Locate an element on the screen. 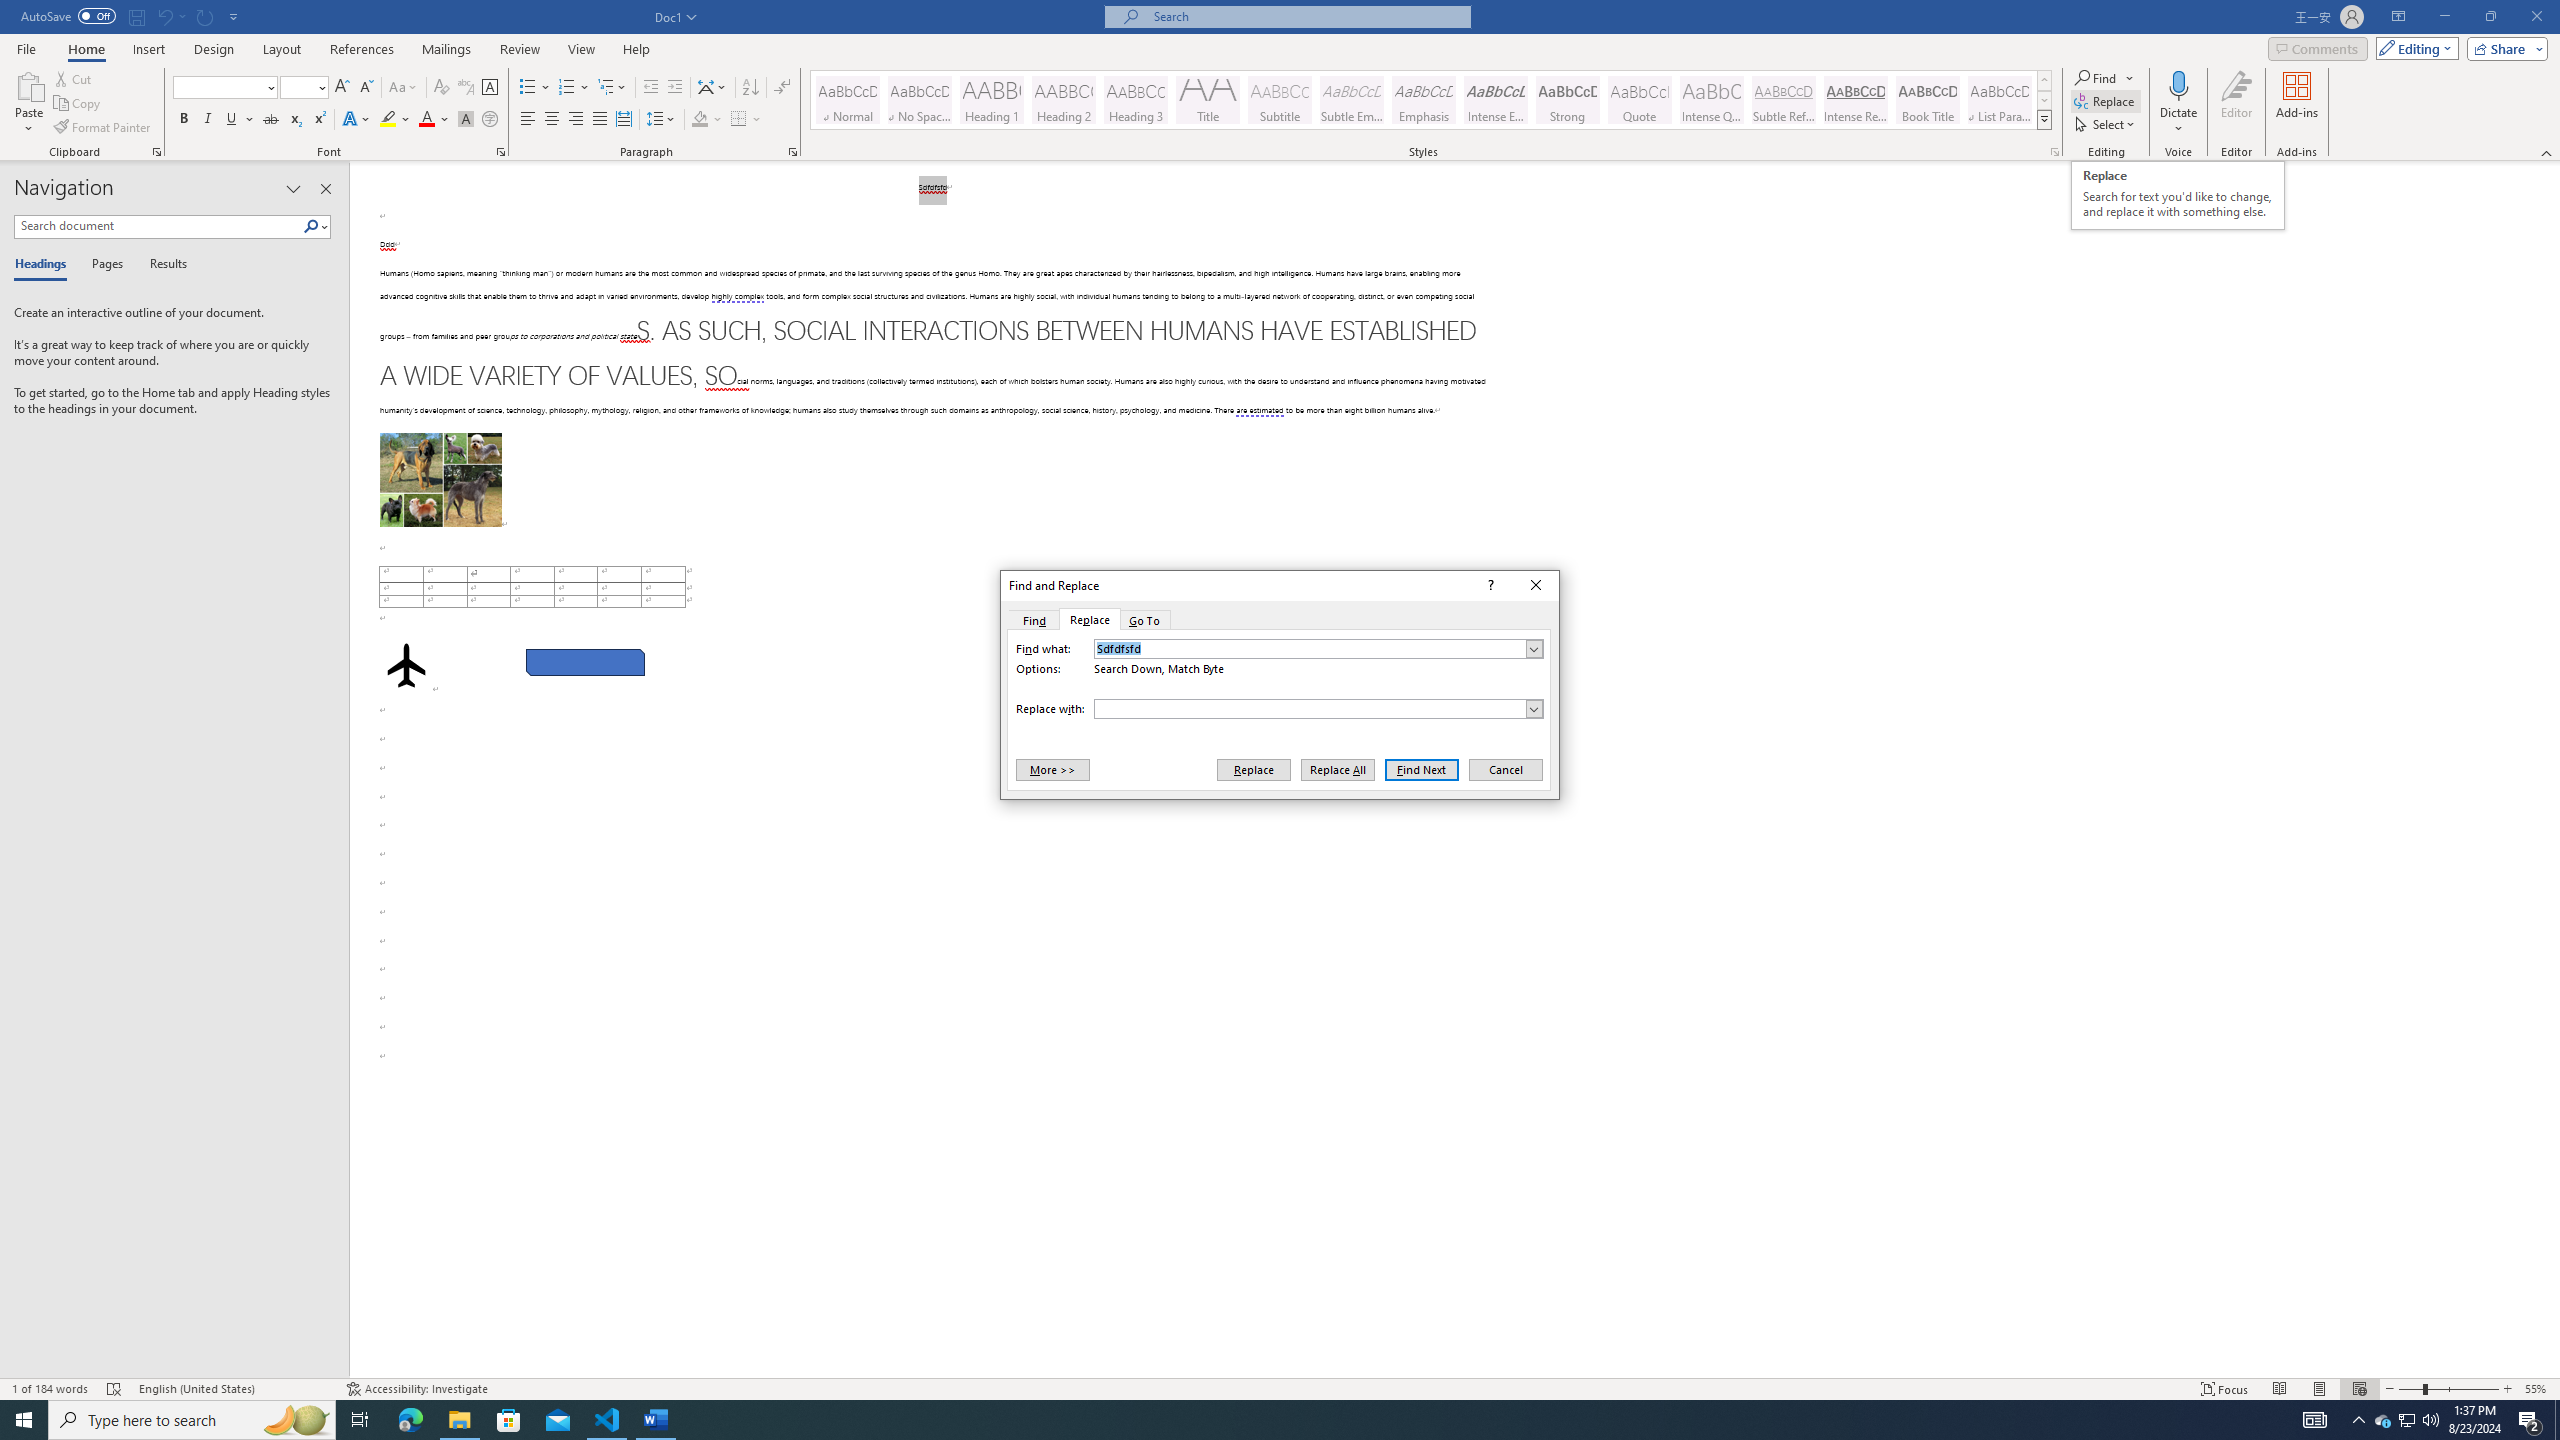  Character Border is located at coordinates (490, 88).